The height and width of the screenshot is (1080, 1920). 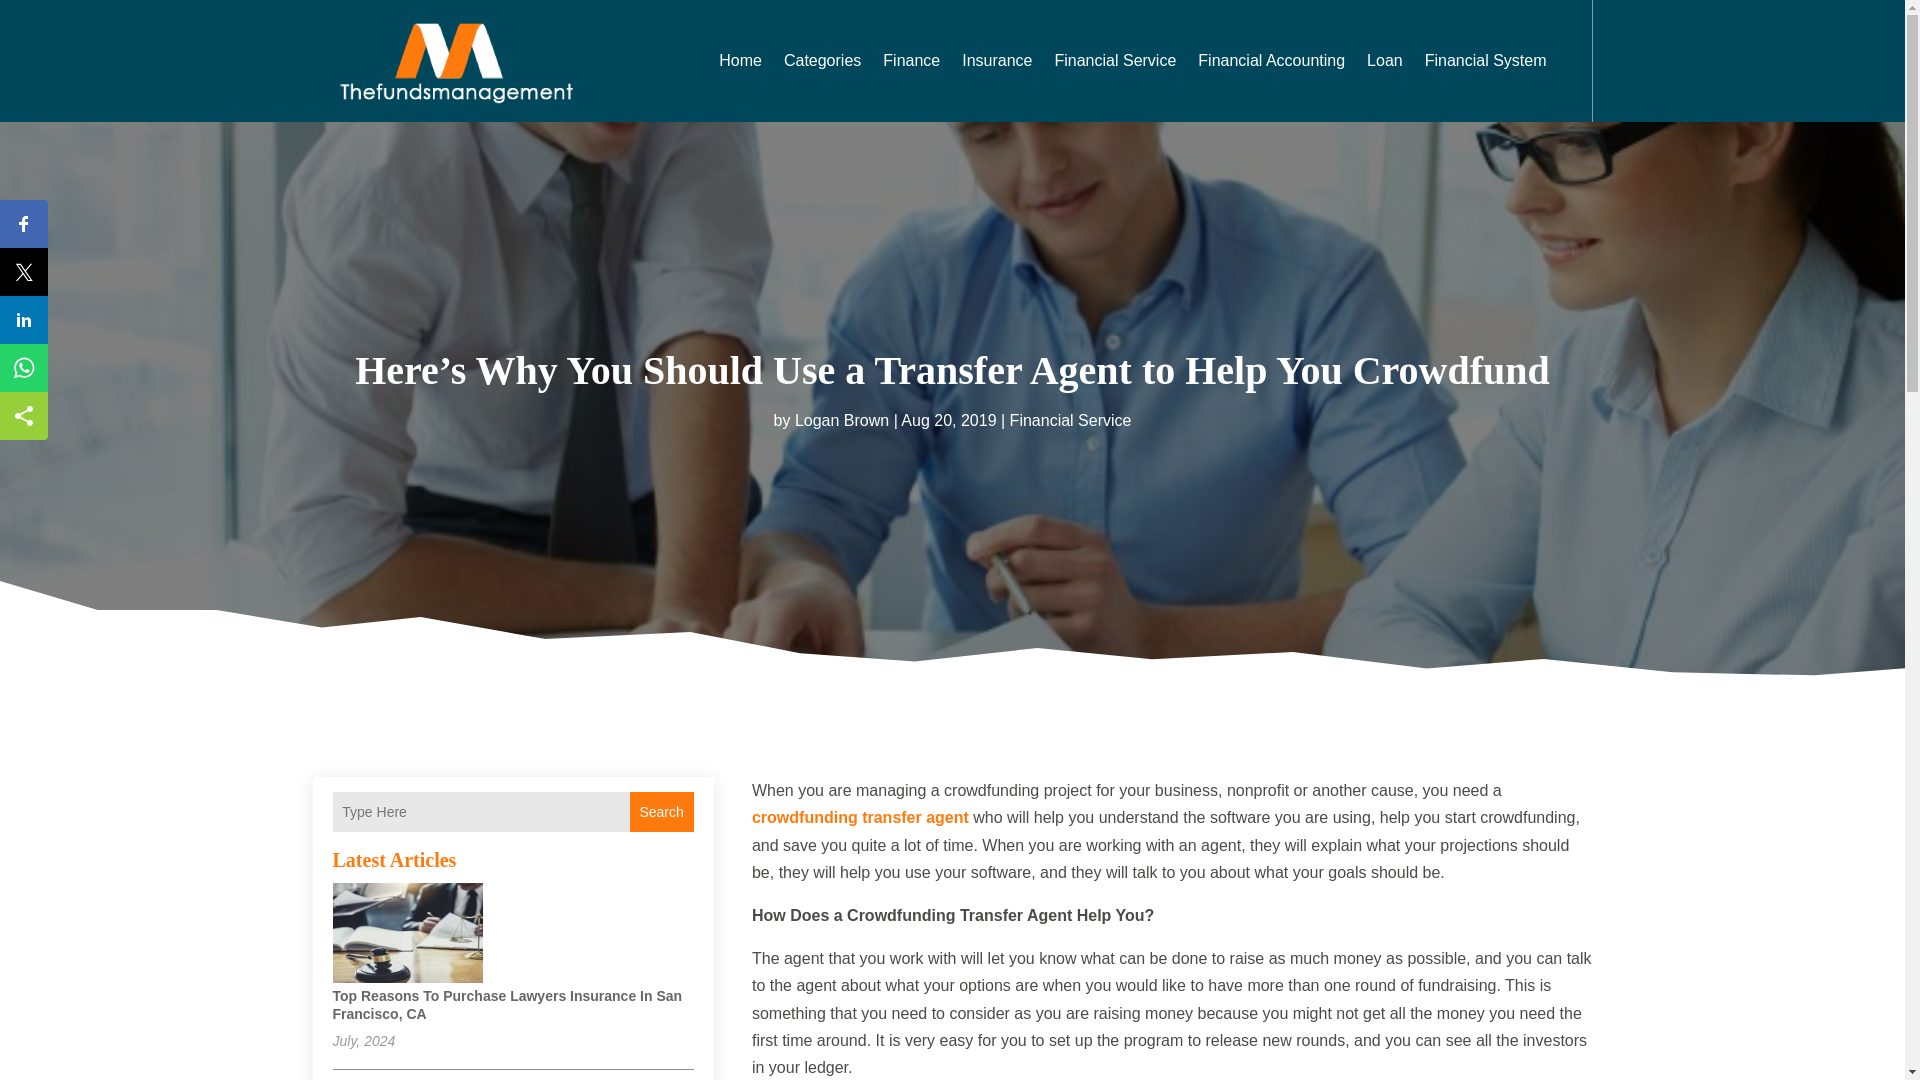 I want to click on Financial Service, so click(x=1070, y=420).